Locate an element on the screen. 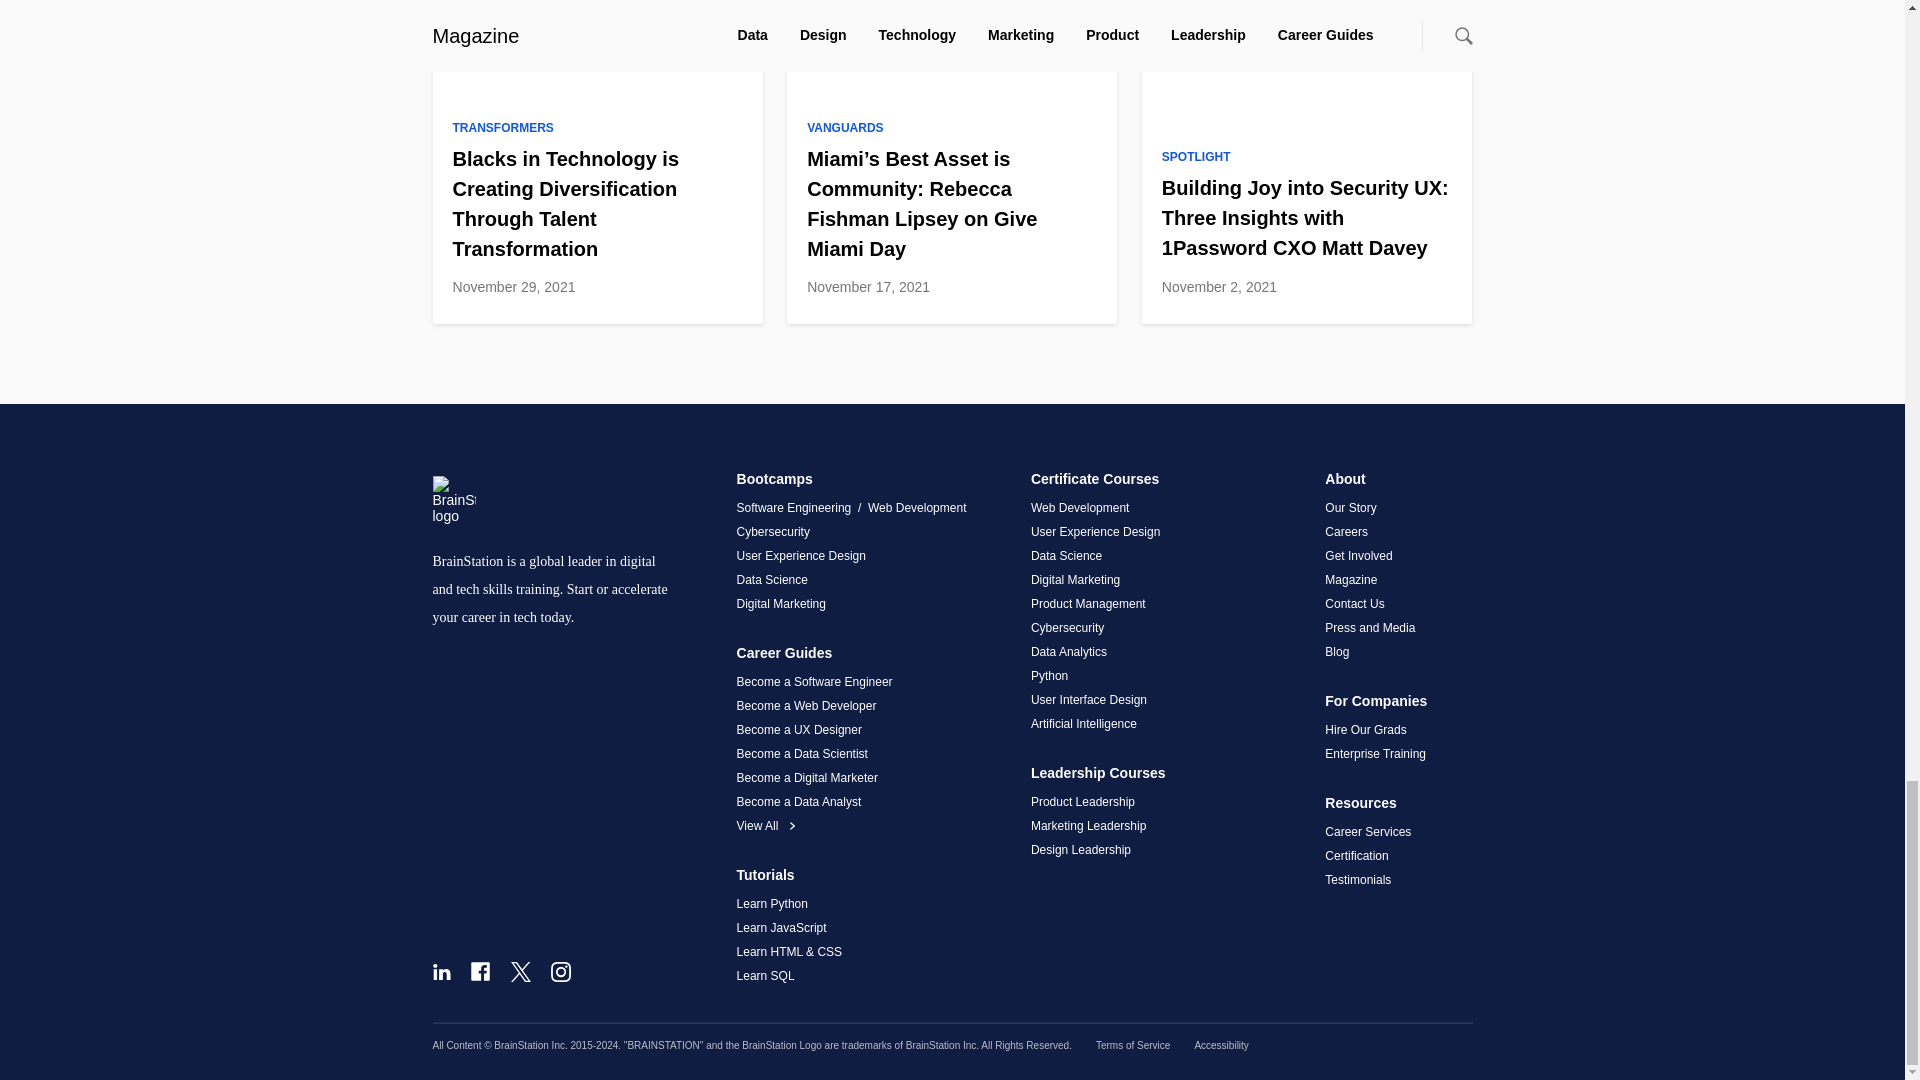  BrainStation LinkedIn is located at coordinates (440, 972).